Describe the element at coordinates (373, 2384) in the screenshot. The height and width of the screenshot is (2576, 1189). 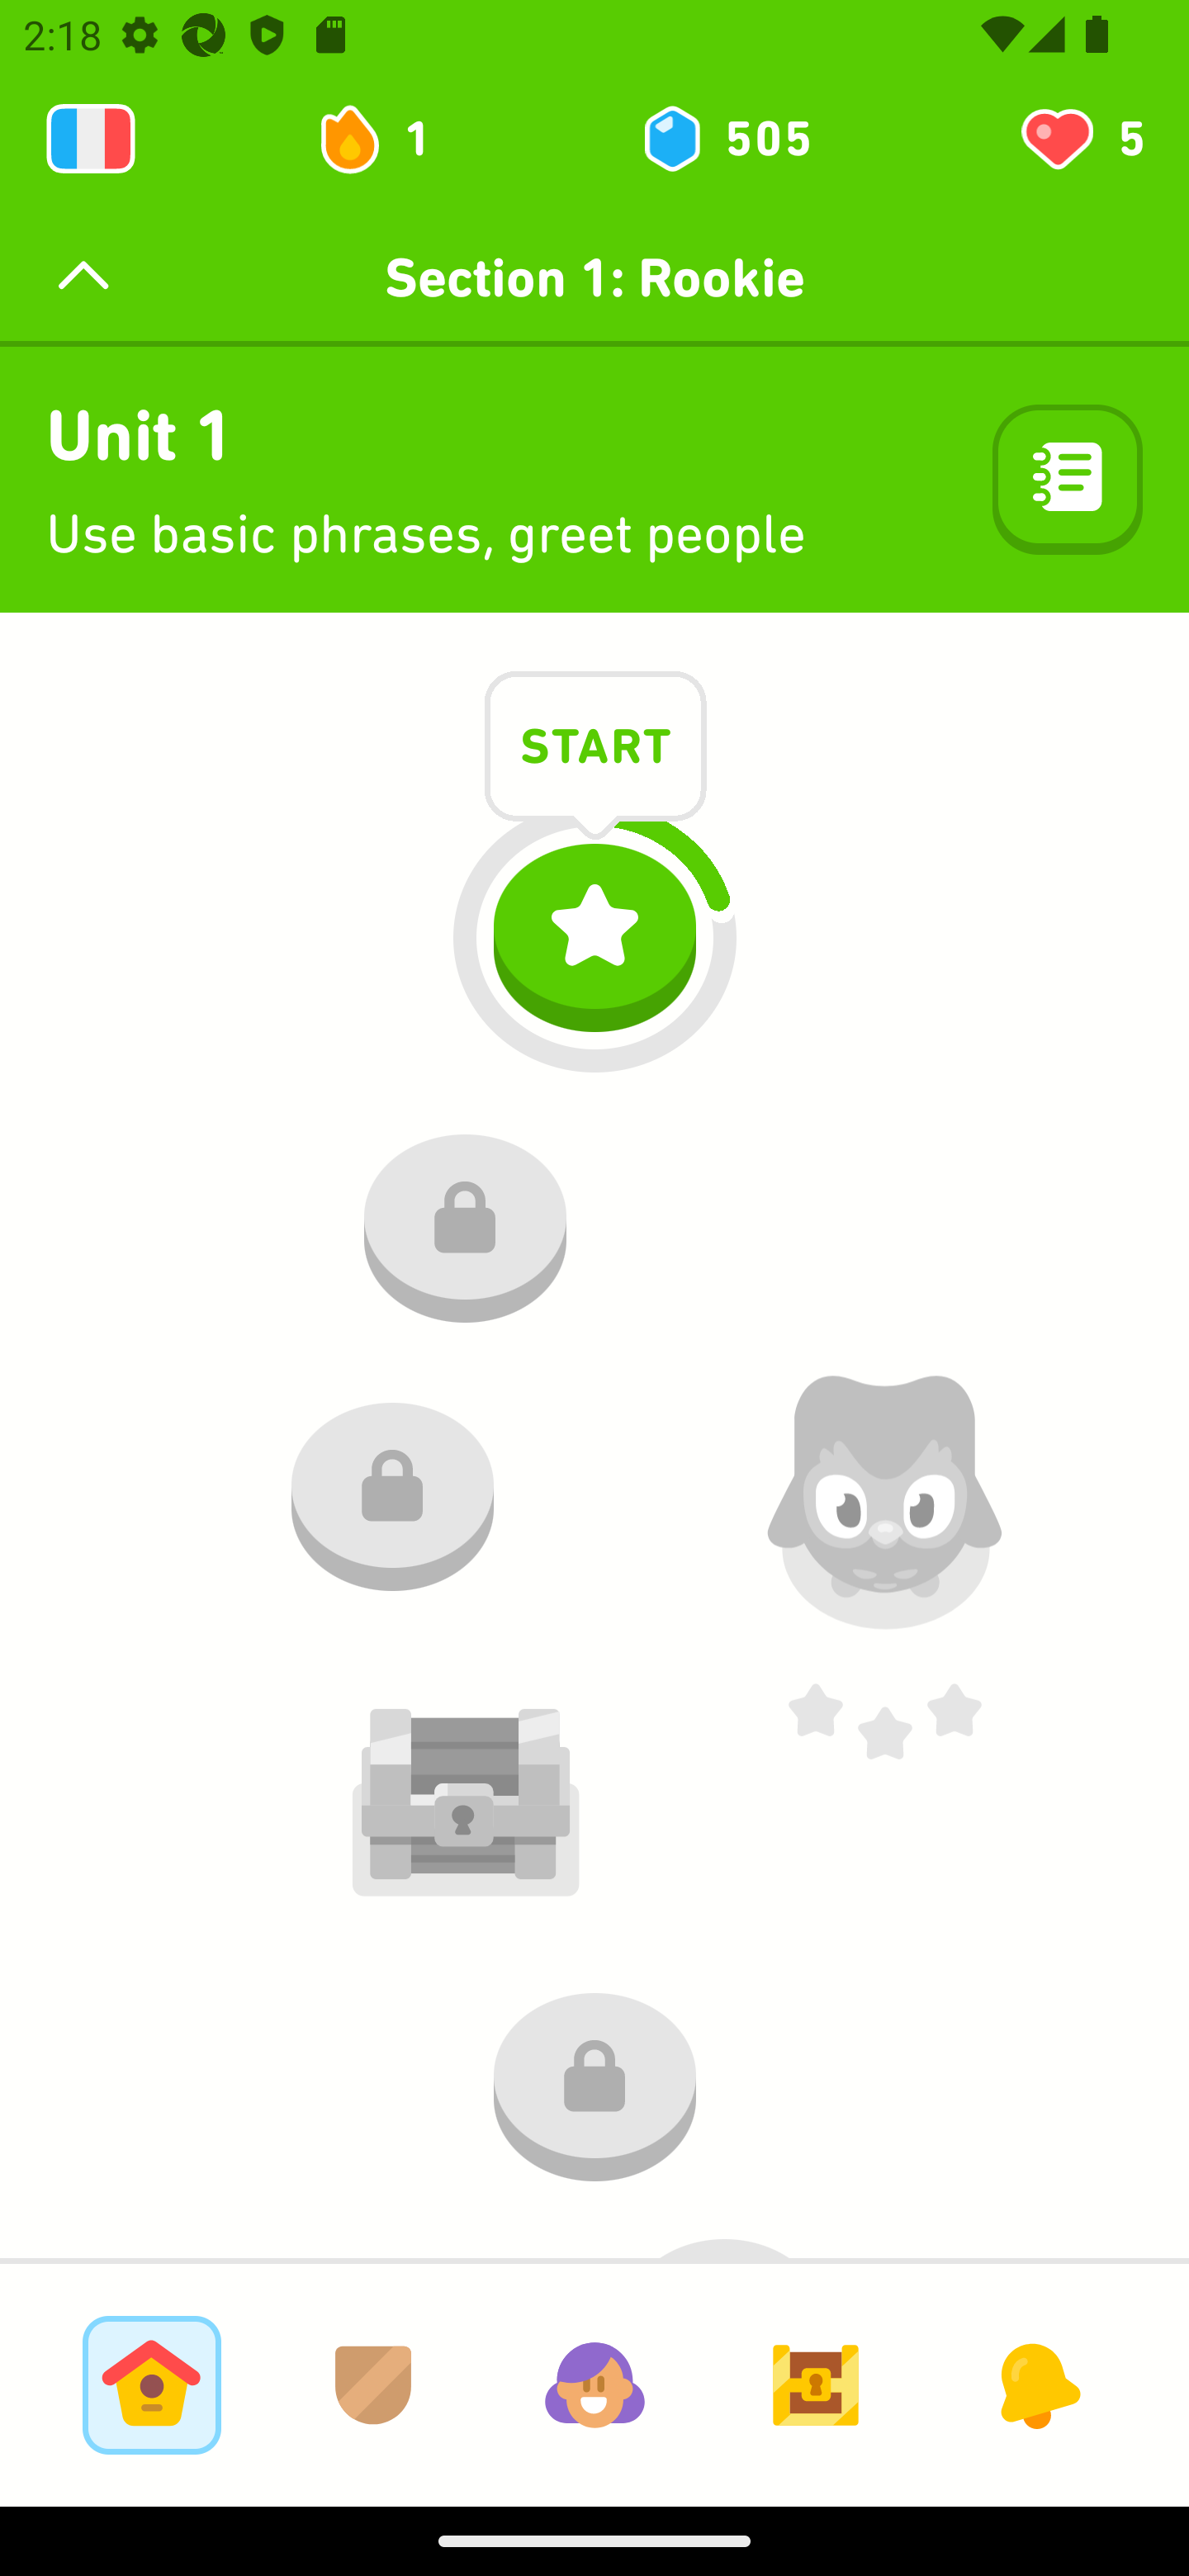
I see `Leagues Tab` at that location.